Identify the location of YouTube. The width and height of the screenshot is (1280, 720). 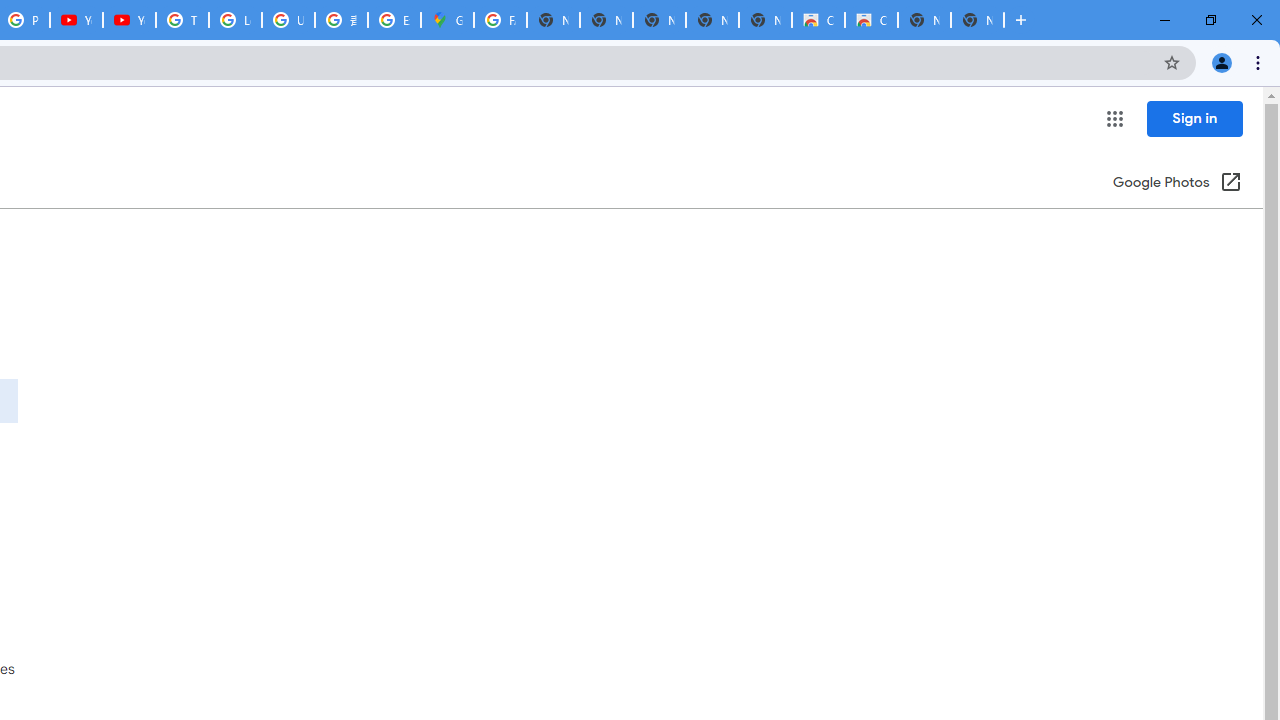
(129, 20).